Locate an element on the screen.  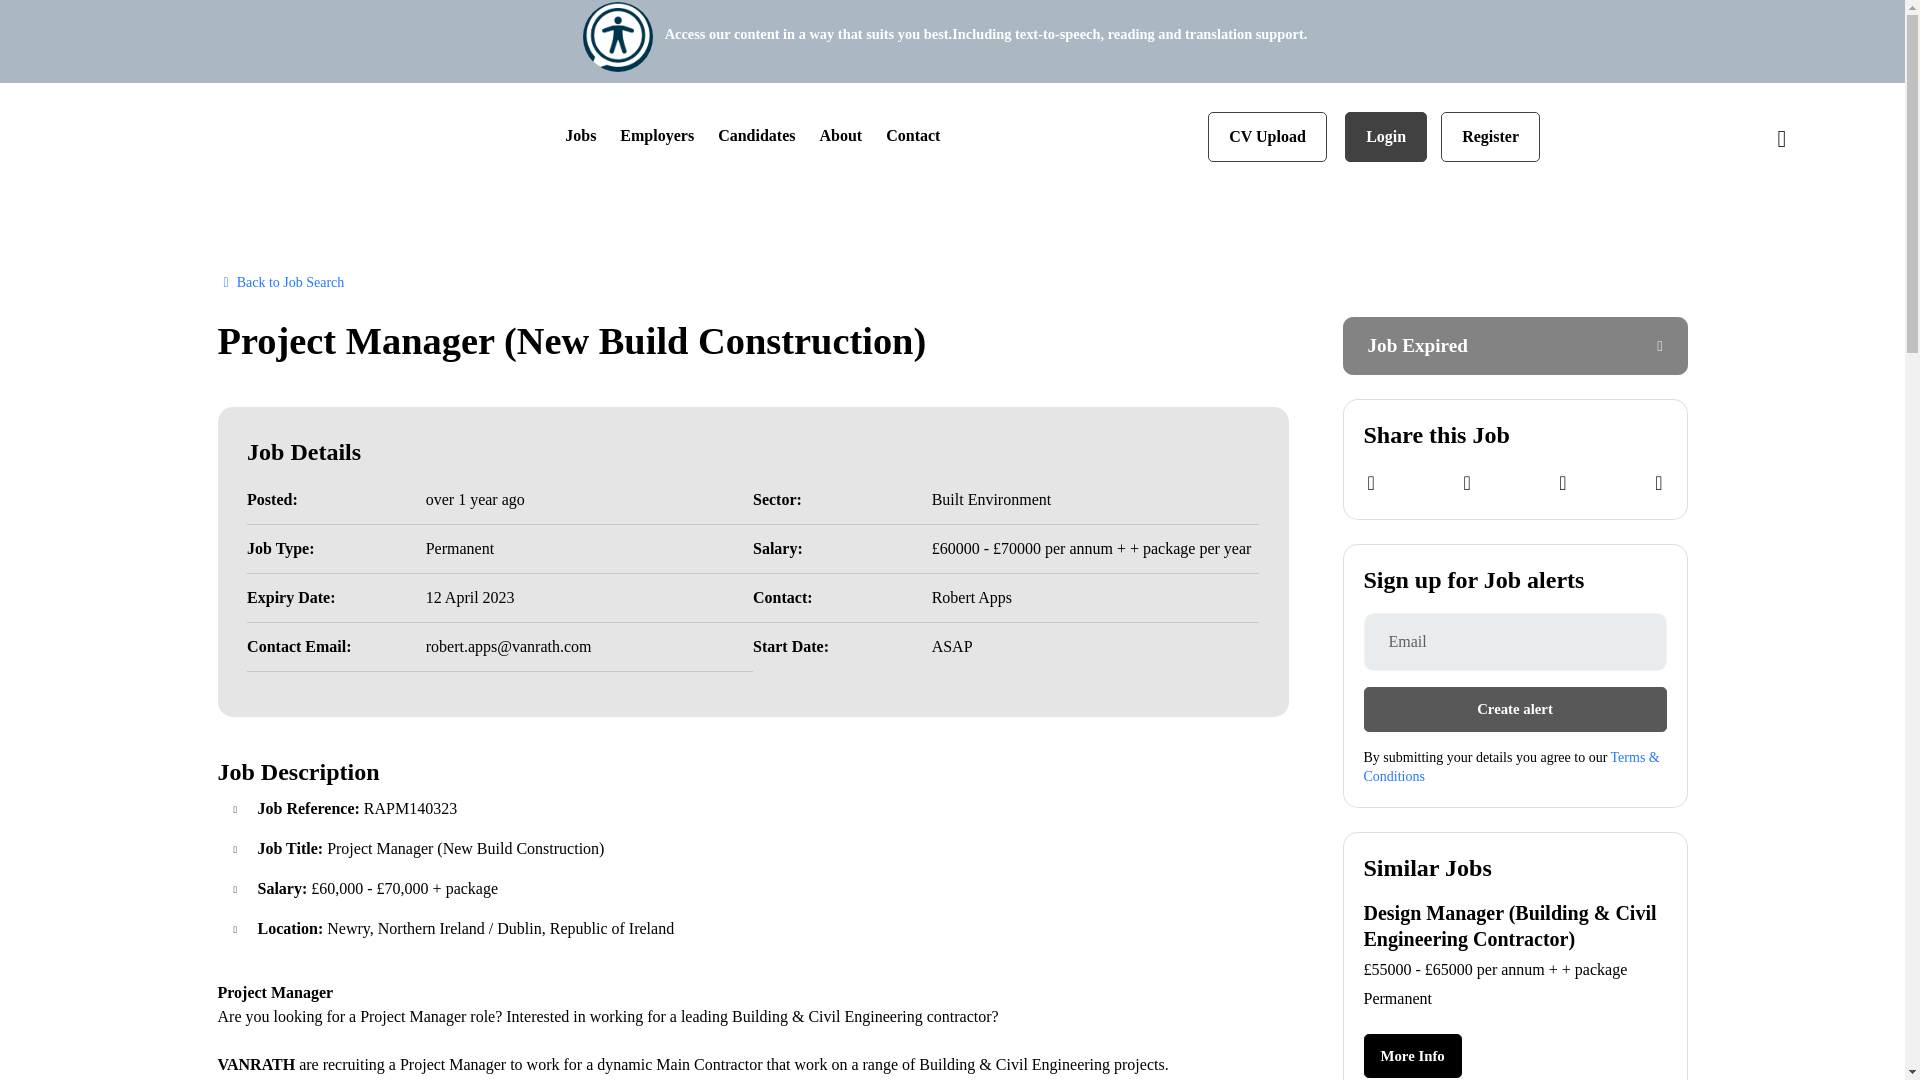
Register is located at coordinates (1490, 137).